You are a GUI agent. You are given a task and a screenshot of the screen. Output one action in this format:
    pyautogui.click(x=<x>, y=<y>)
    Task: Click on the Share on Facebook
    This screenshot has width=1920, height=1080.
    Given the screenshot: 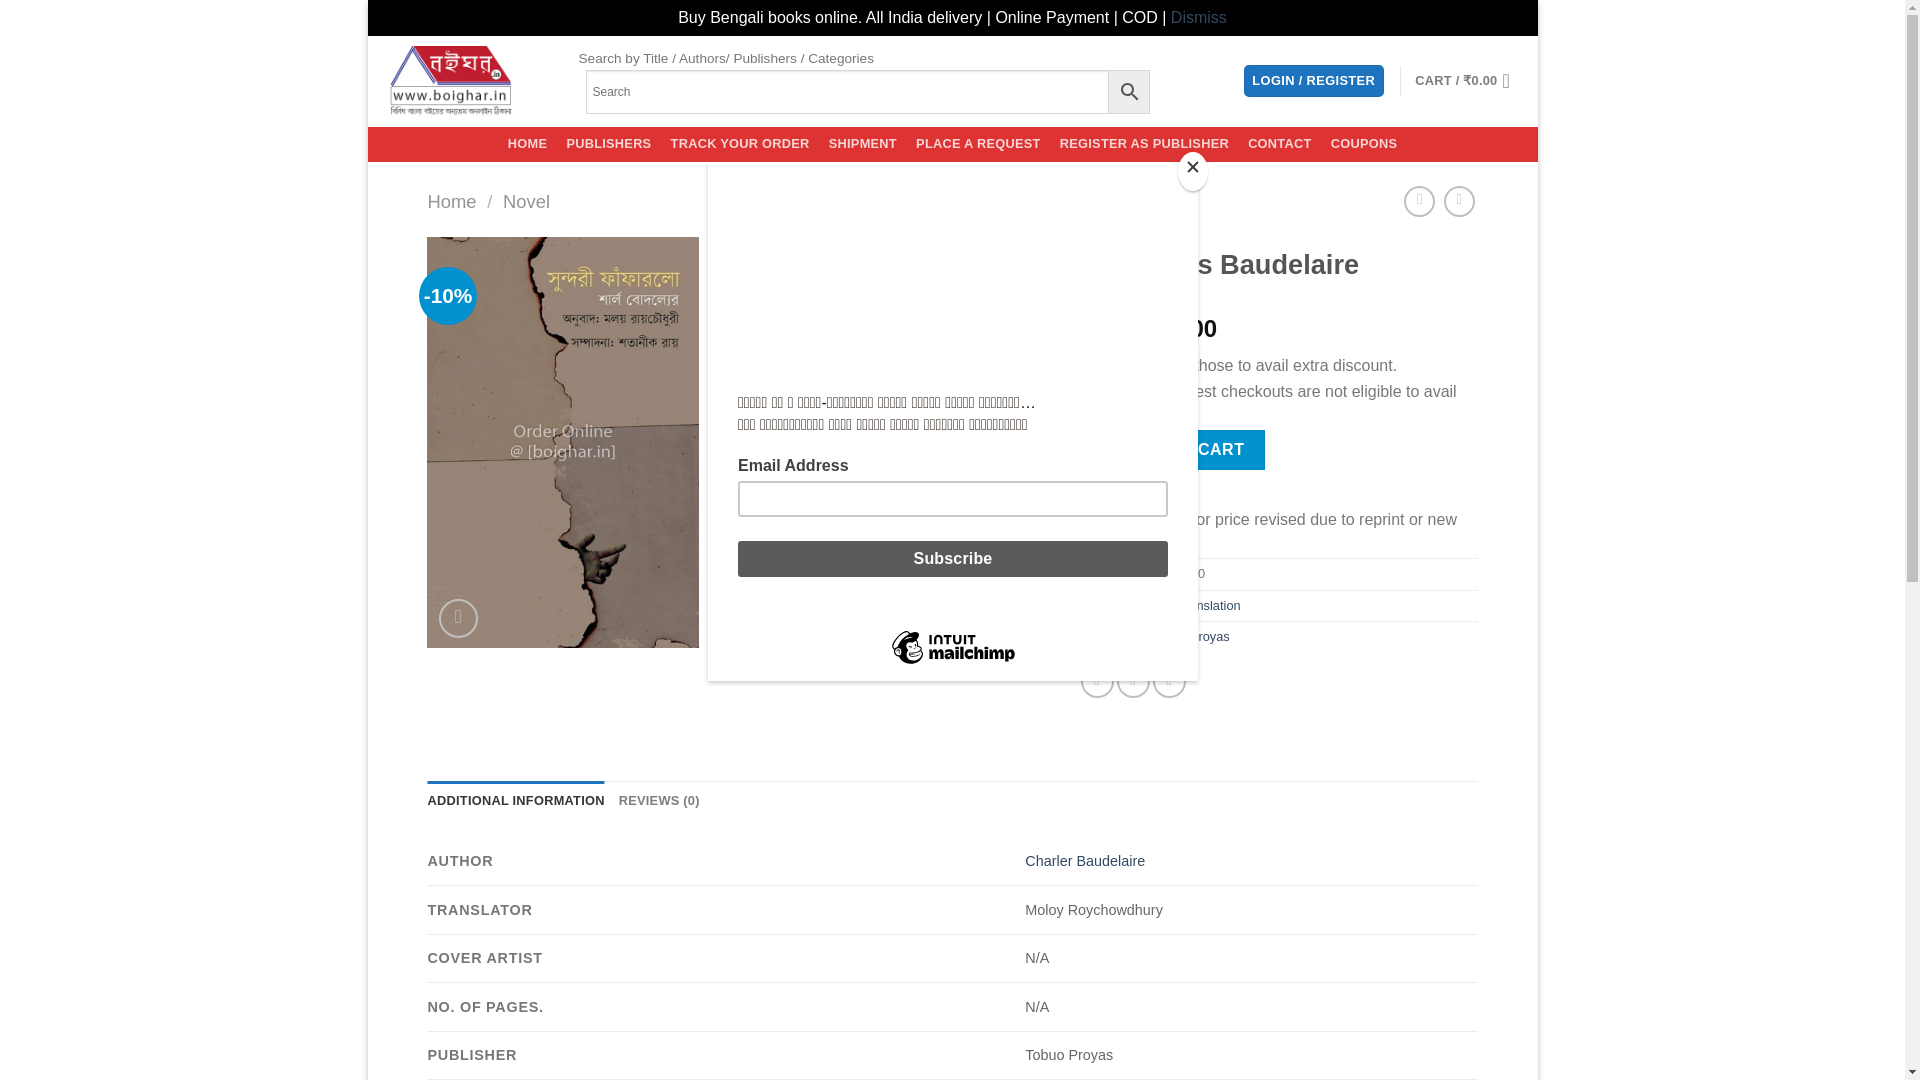 What is the action you would take?
    pyautogui.click(x=1096, y=681)
    